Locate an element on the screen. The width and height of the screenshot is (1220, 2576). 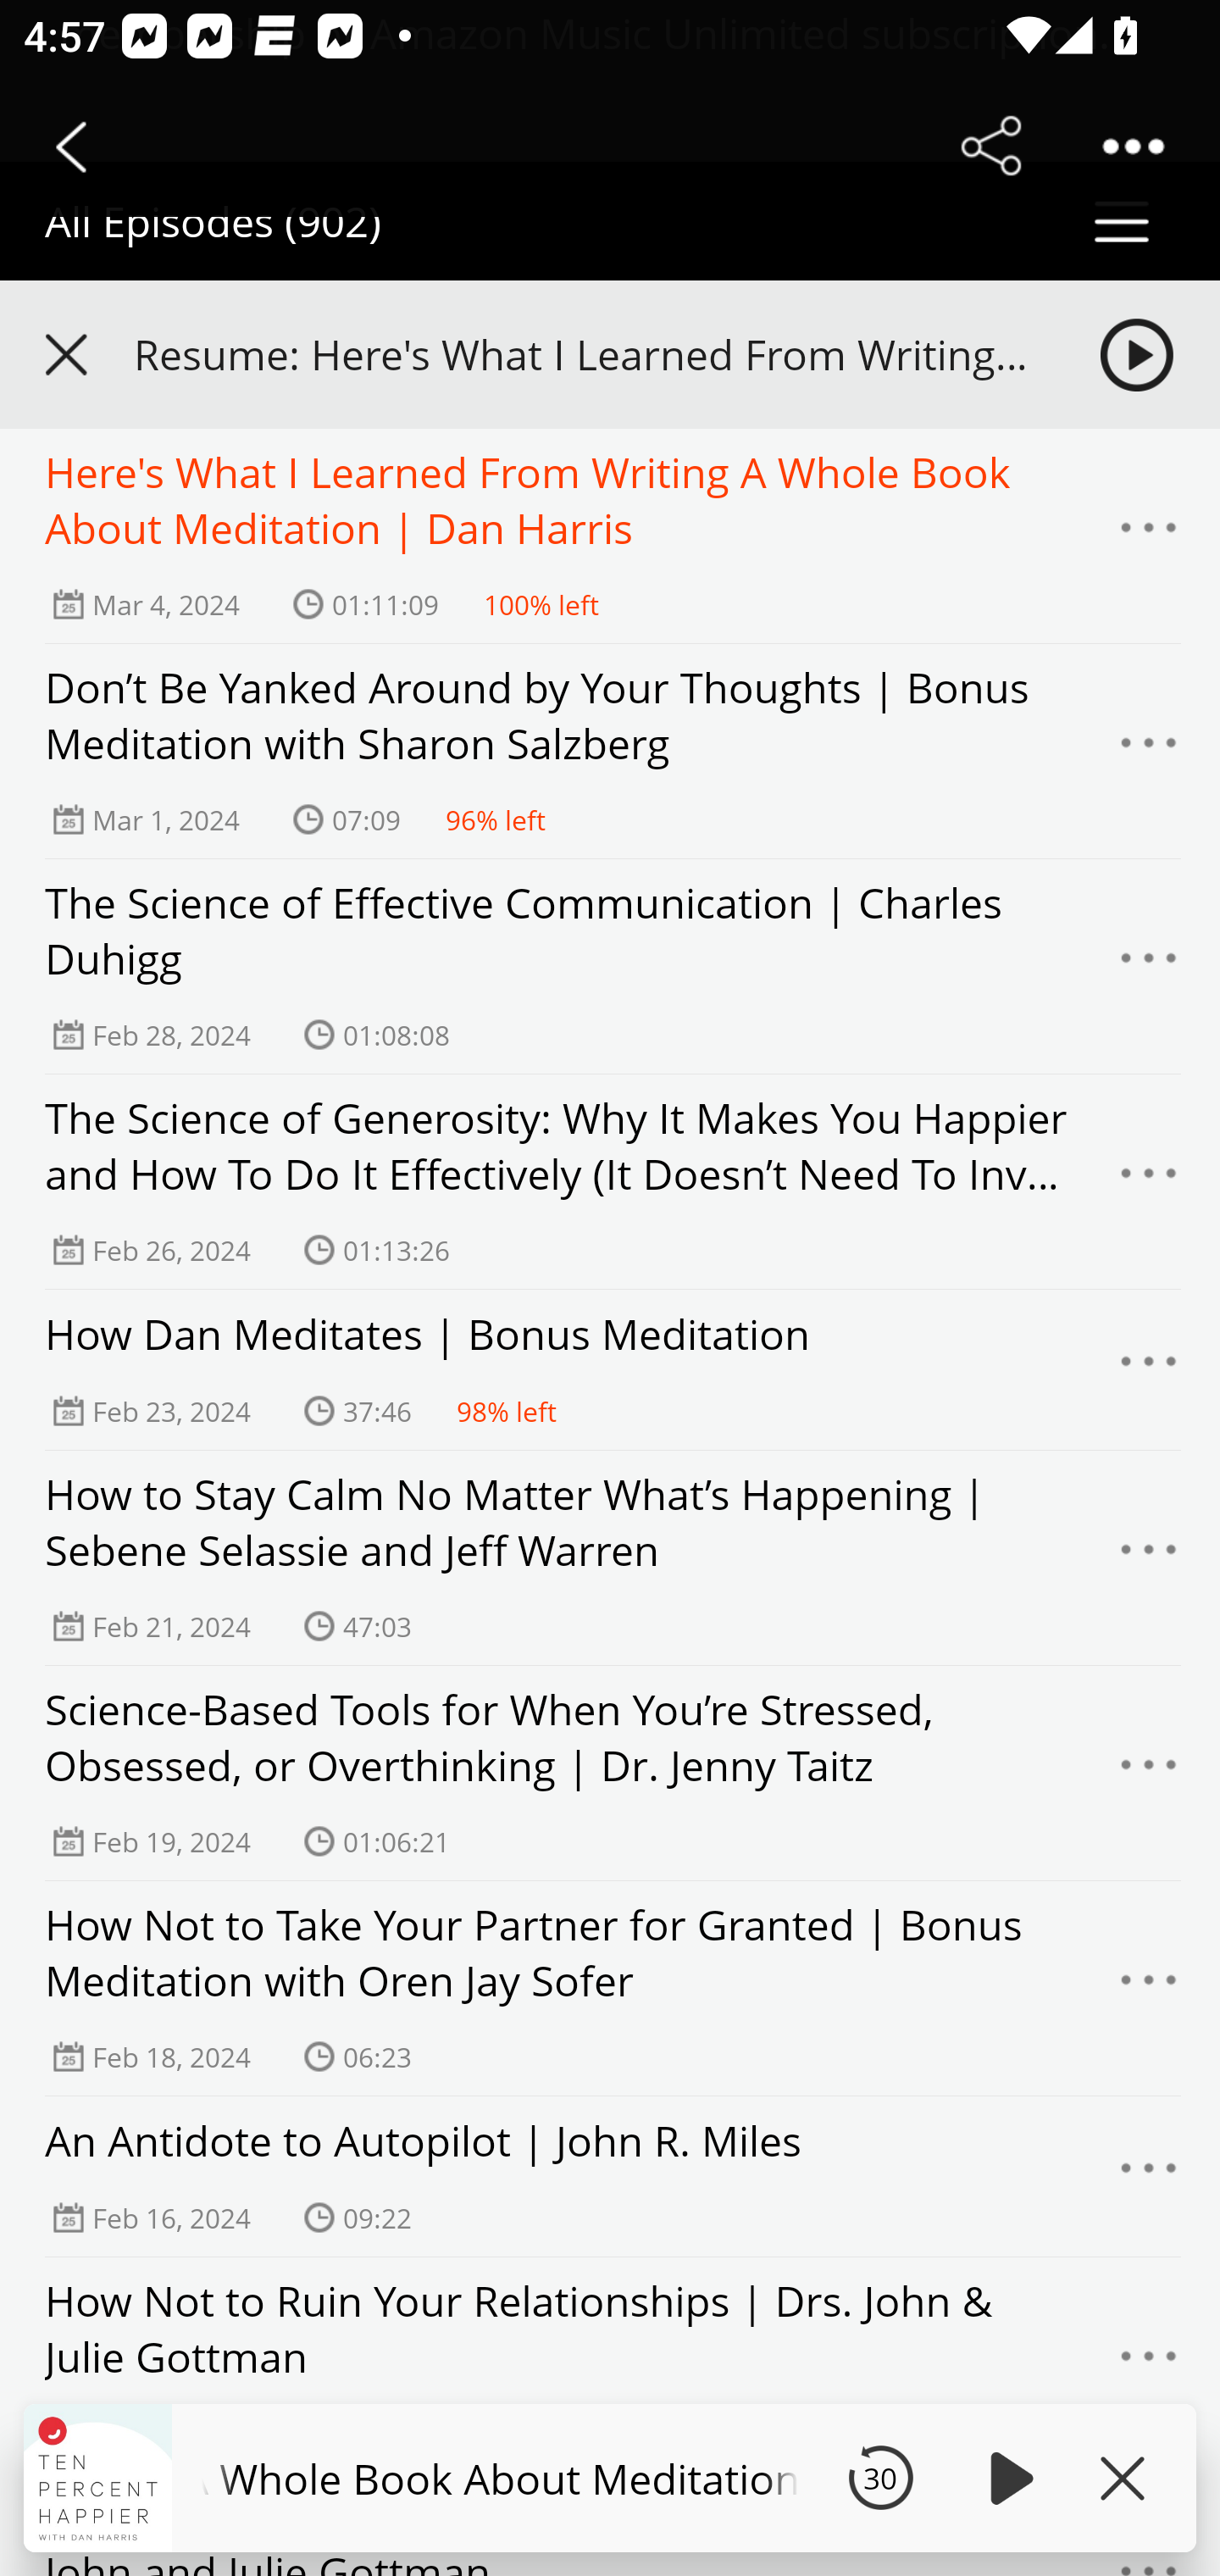
Menu is located at coordinates (1149, 2364).